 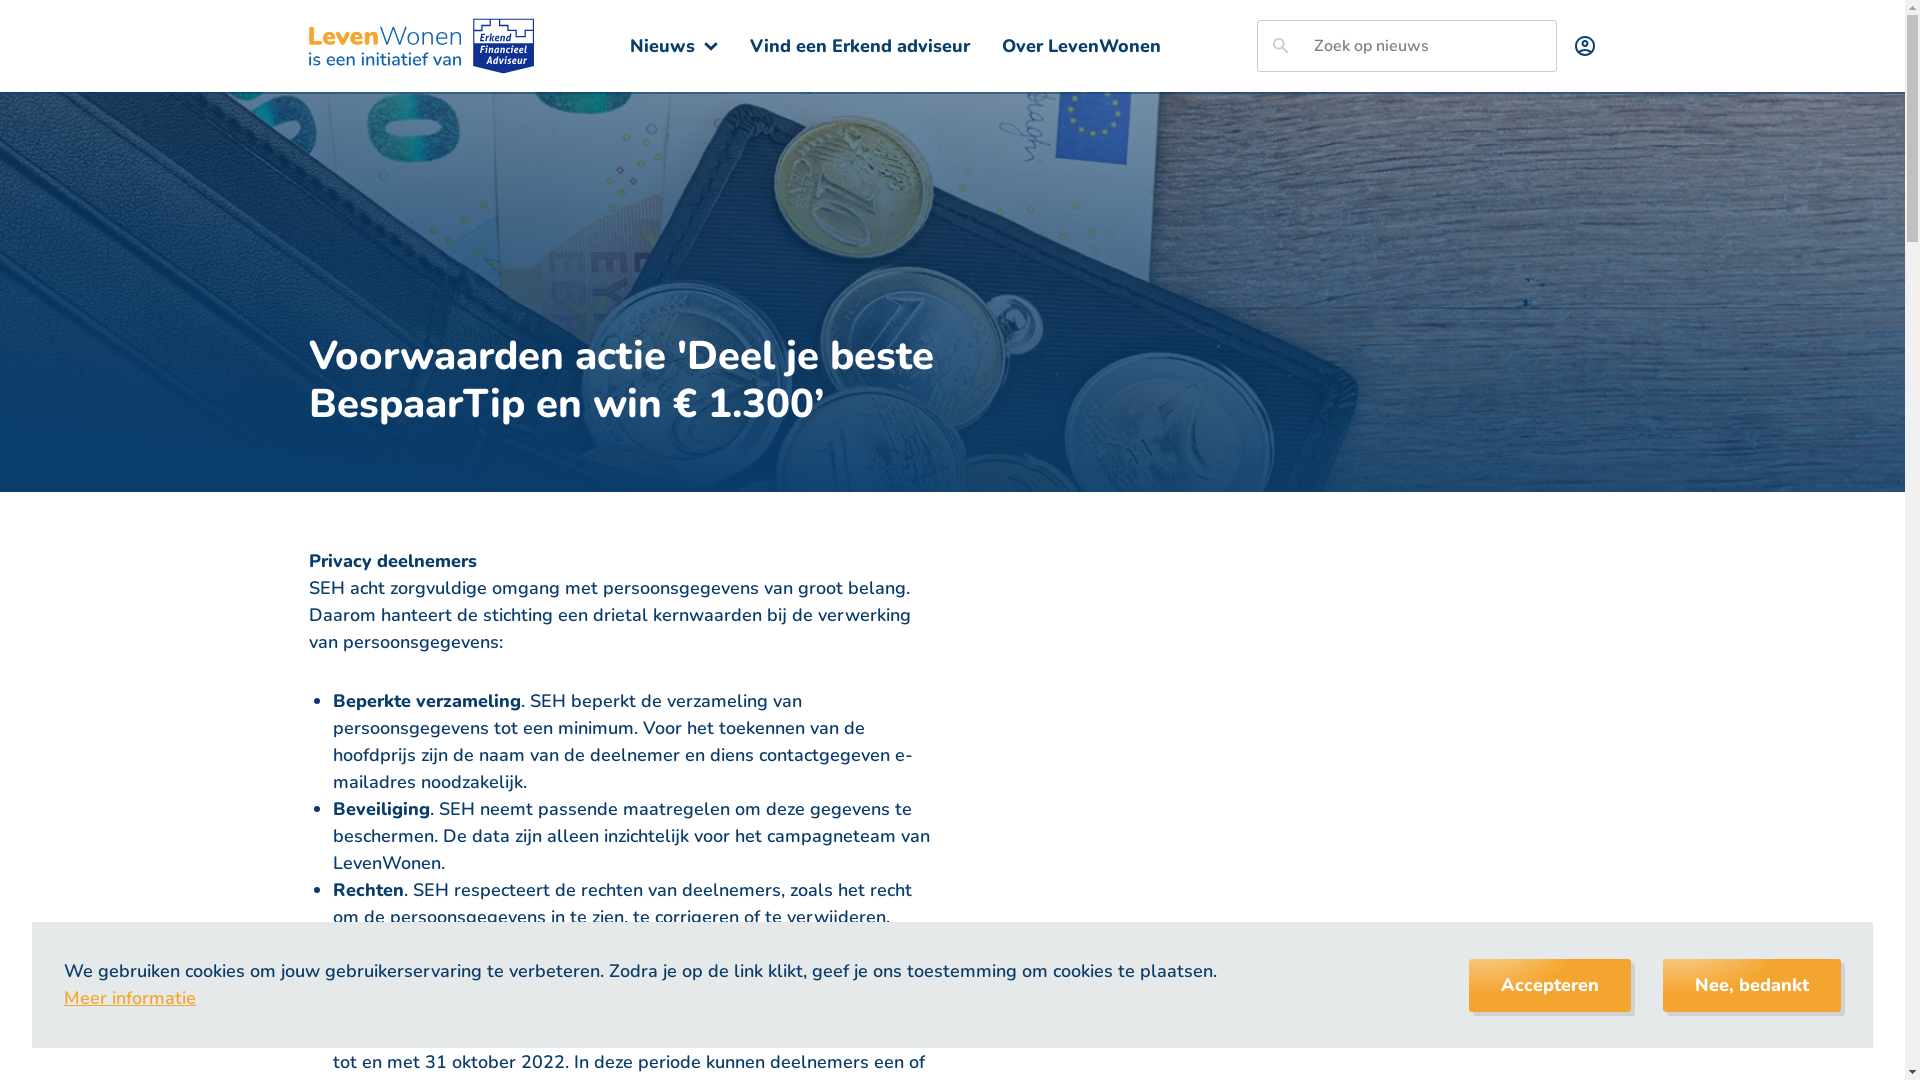 I want to click on Login, so click(x=1584, y=46).